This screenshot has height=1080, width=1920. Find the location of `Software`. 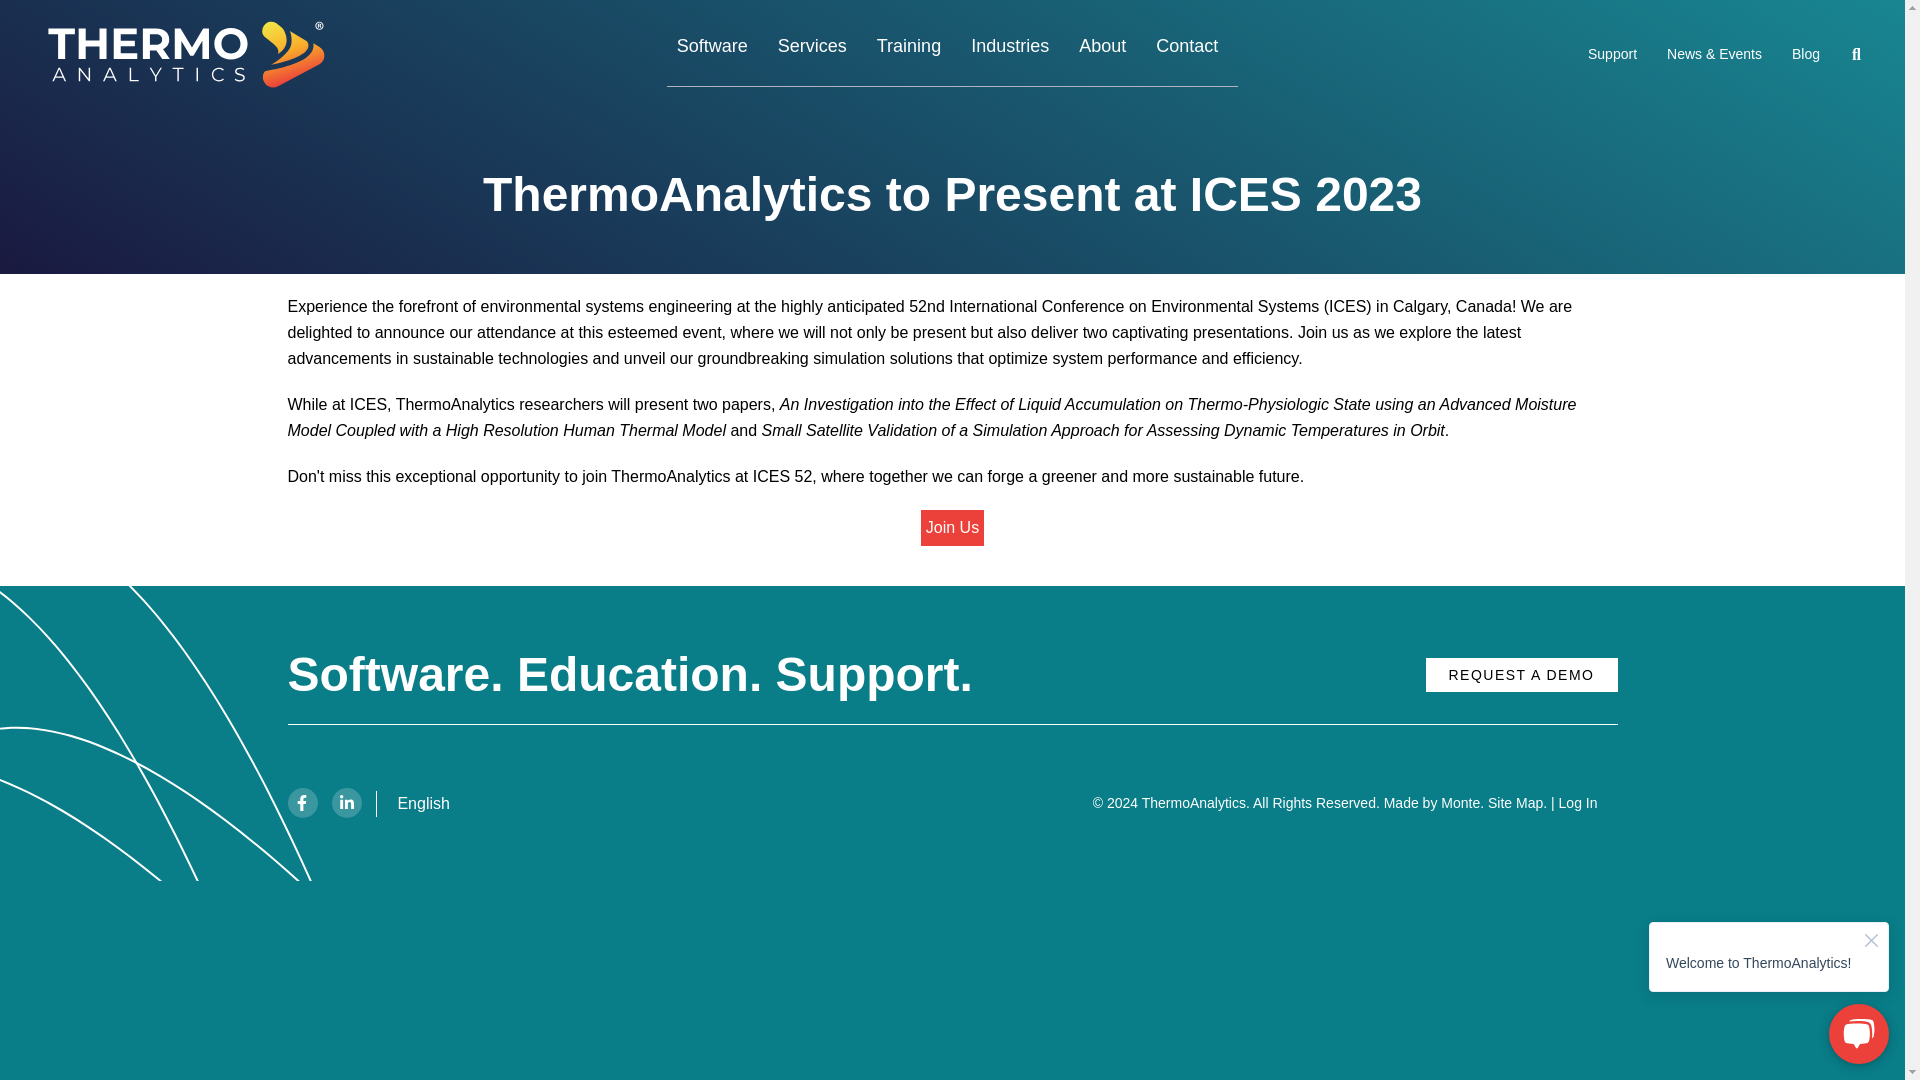

Software is located at coordinates (712, 54).